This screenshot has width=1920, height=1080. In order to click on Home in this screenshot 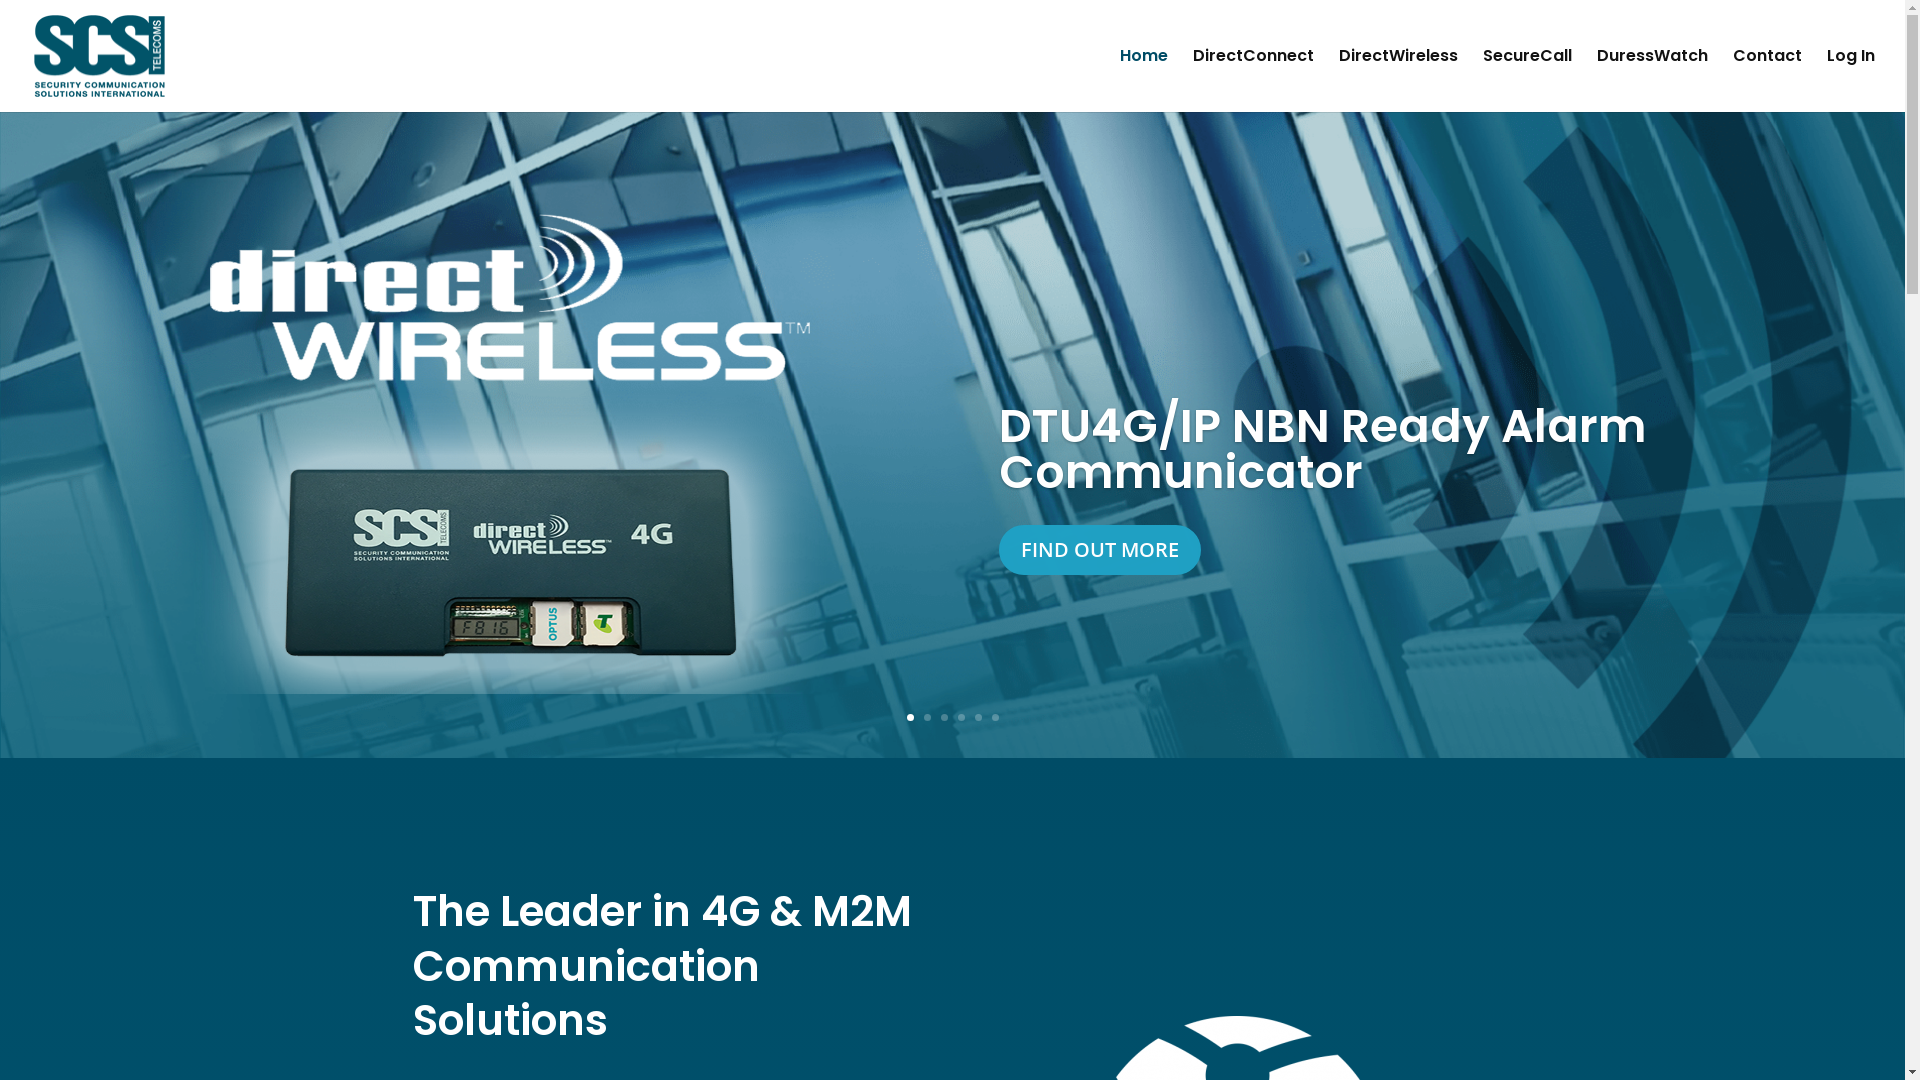, I will do `click(1144, 80)`.